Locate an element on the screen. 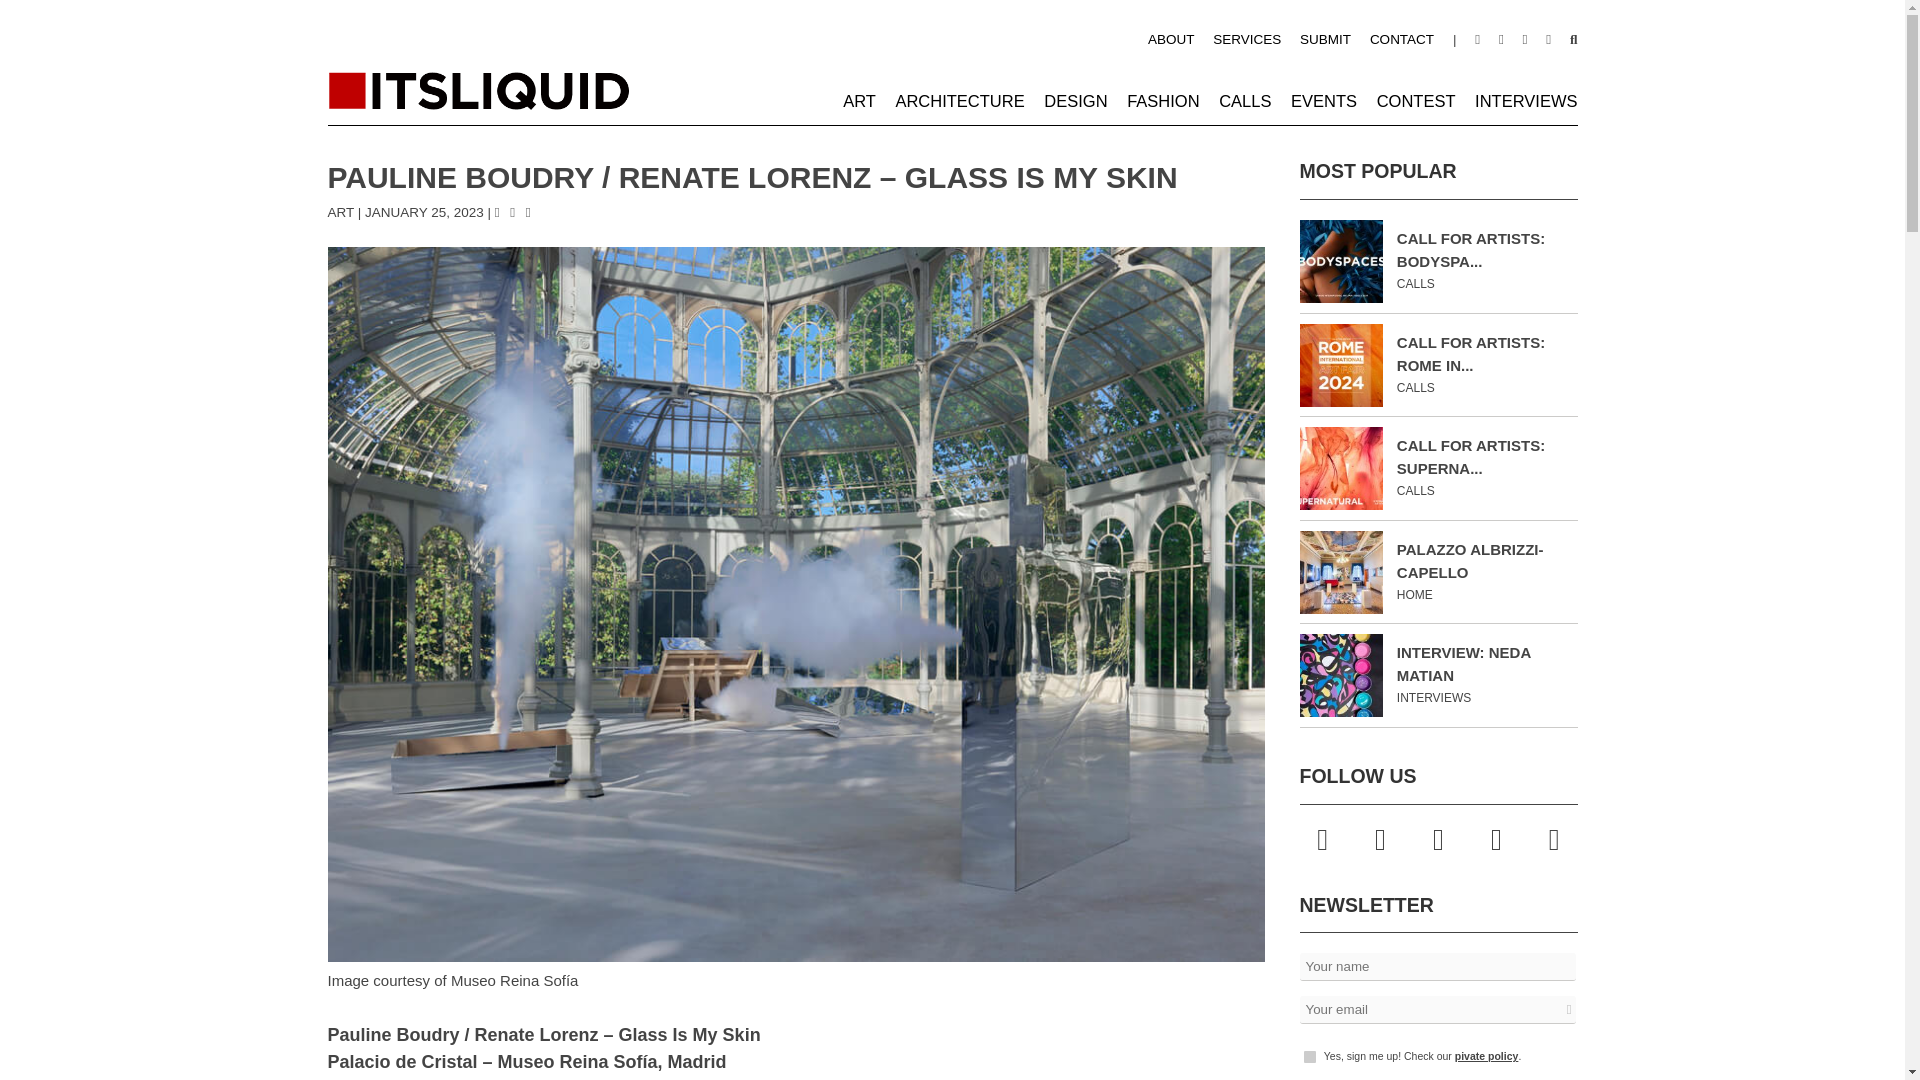 The image size is (1920, 1080). ART is located at coordinates (858, 100).